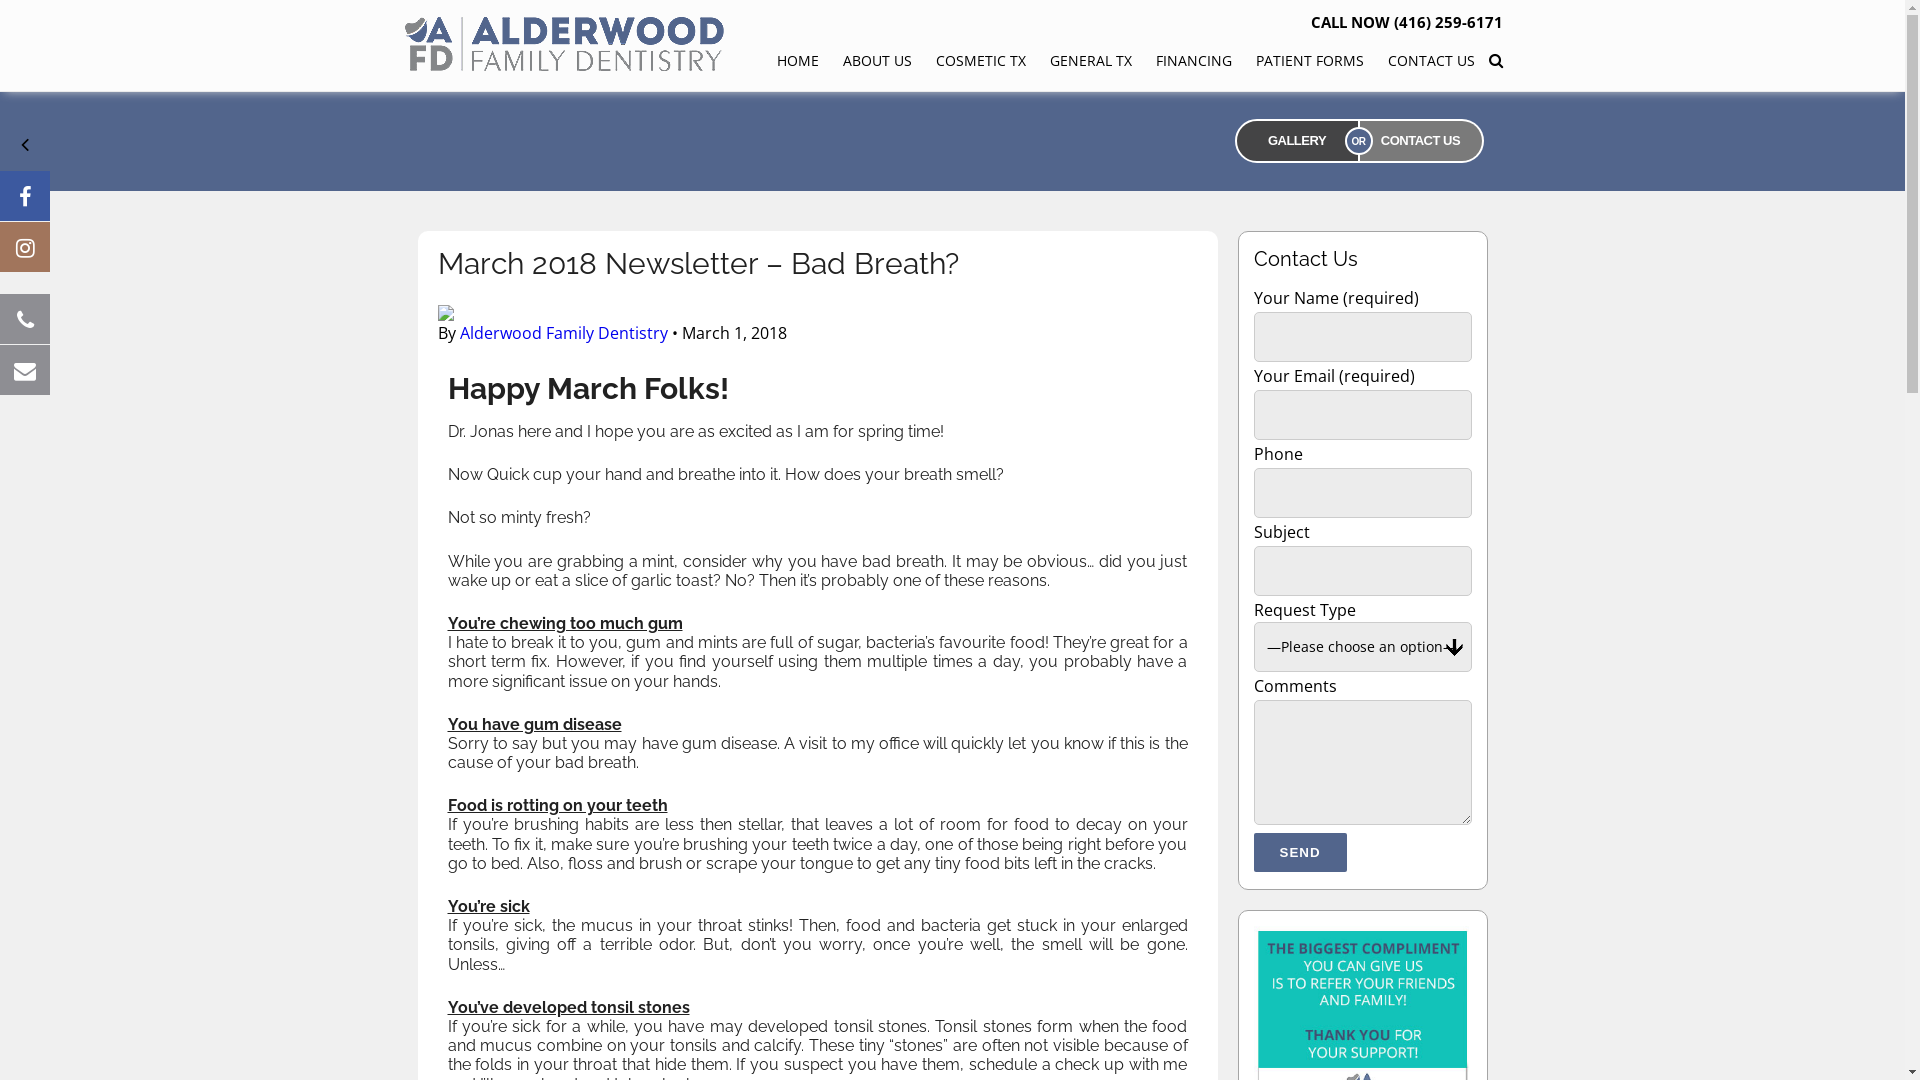  What do you see at coordinates (1091, 61) in the screenshot?
I see `GENERAL TX` at bounding box center [1091, 61].